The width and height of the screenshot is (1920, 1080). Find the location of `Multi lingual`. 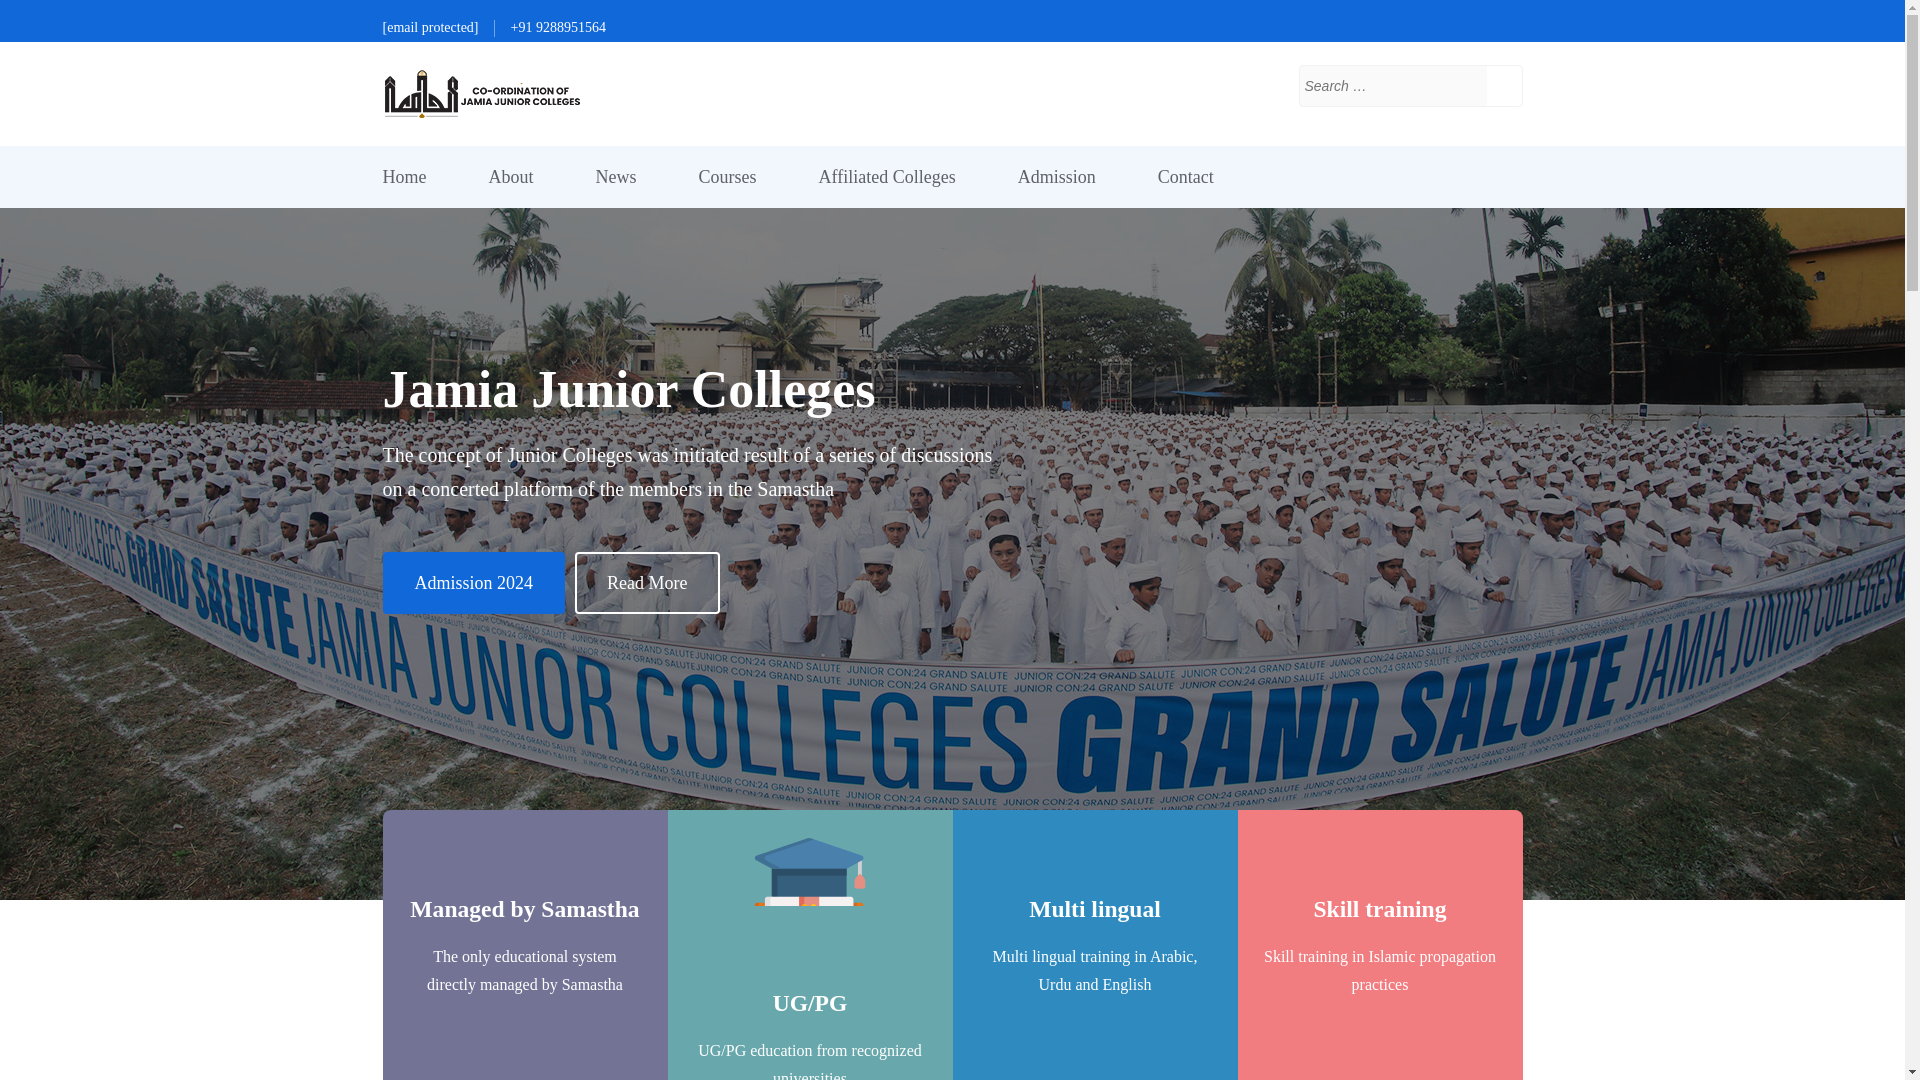

Multi lingual is located at coordinates (1095, 909).